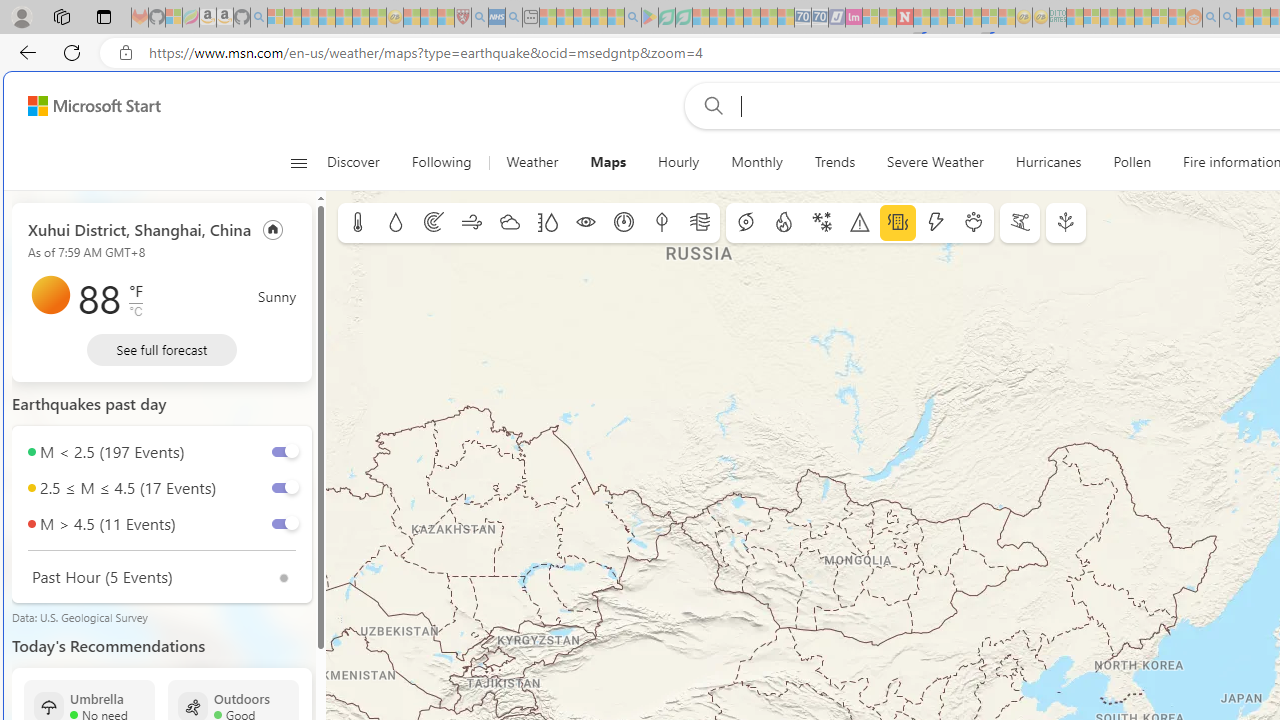 This screenshot has width=1280, height=720. What do you see at coordinates (298, 162) in the screenshot?
I see `Open navigation menu` at bounding box center [298, 162].